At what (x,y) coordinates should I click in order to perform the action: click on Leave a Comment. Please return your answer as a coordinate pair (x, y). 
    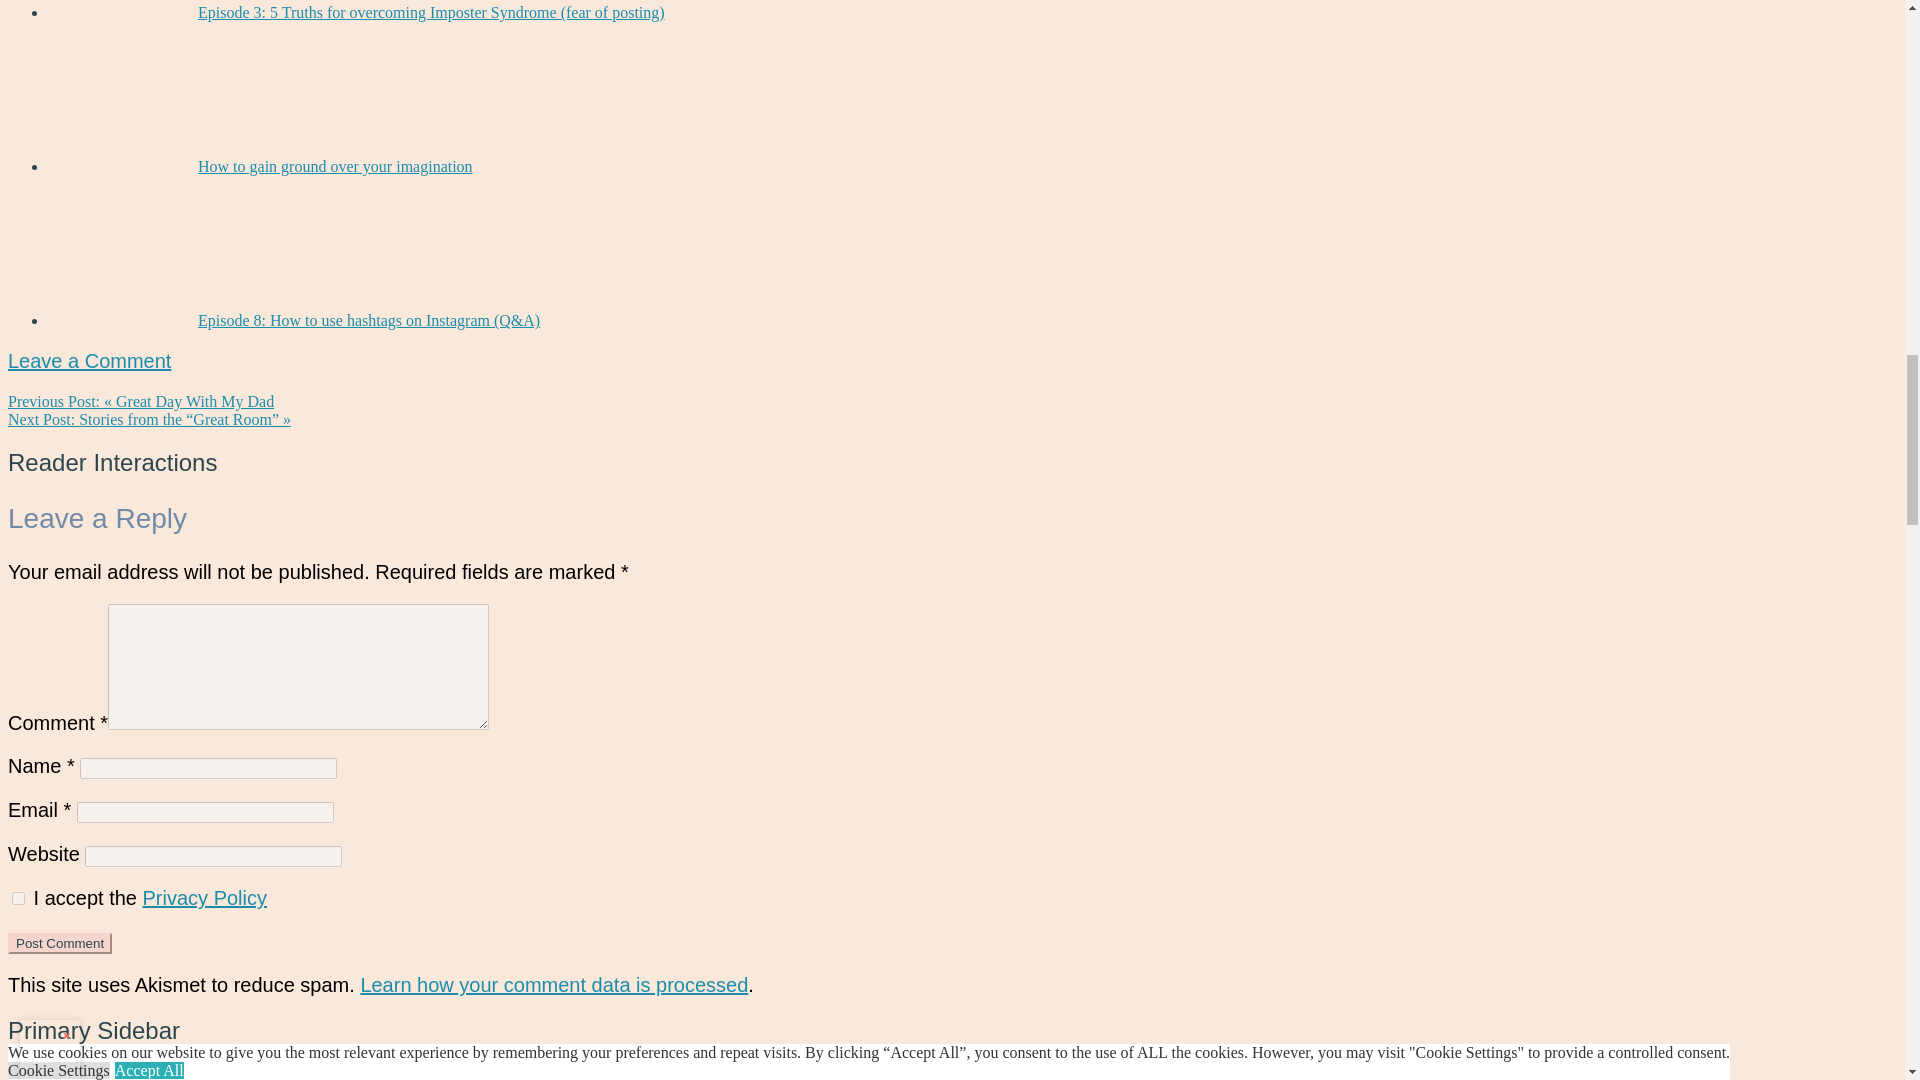
    Looking at the image, I should click on (88, 360).